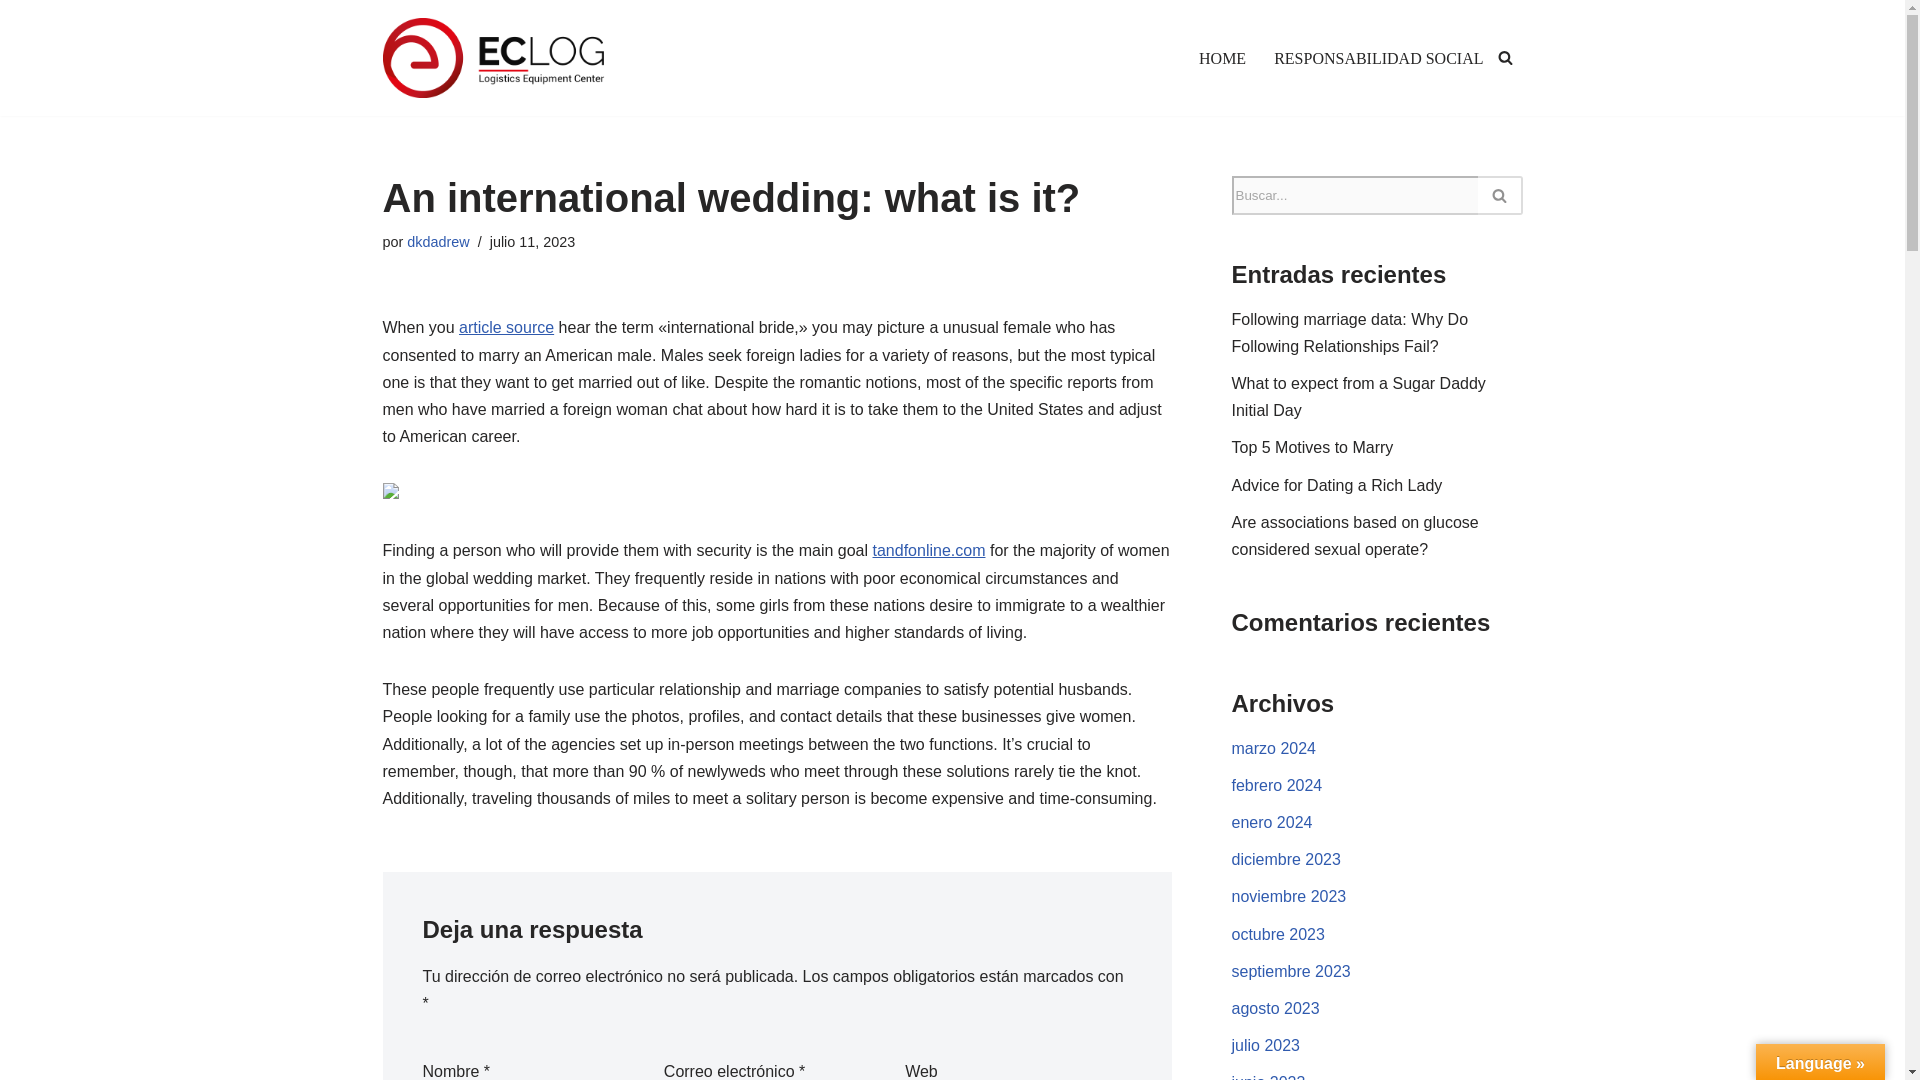 The image size is (1920, 1080). I want to click on junio 2023, so click(1268, 1076).